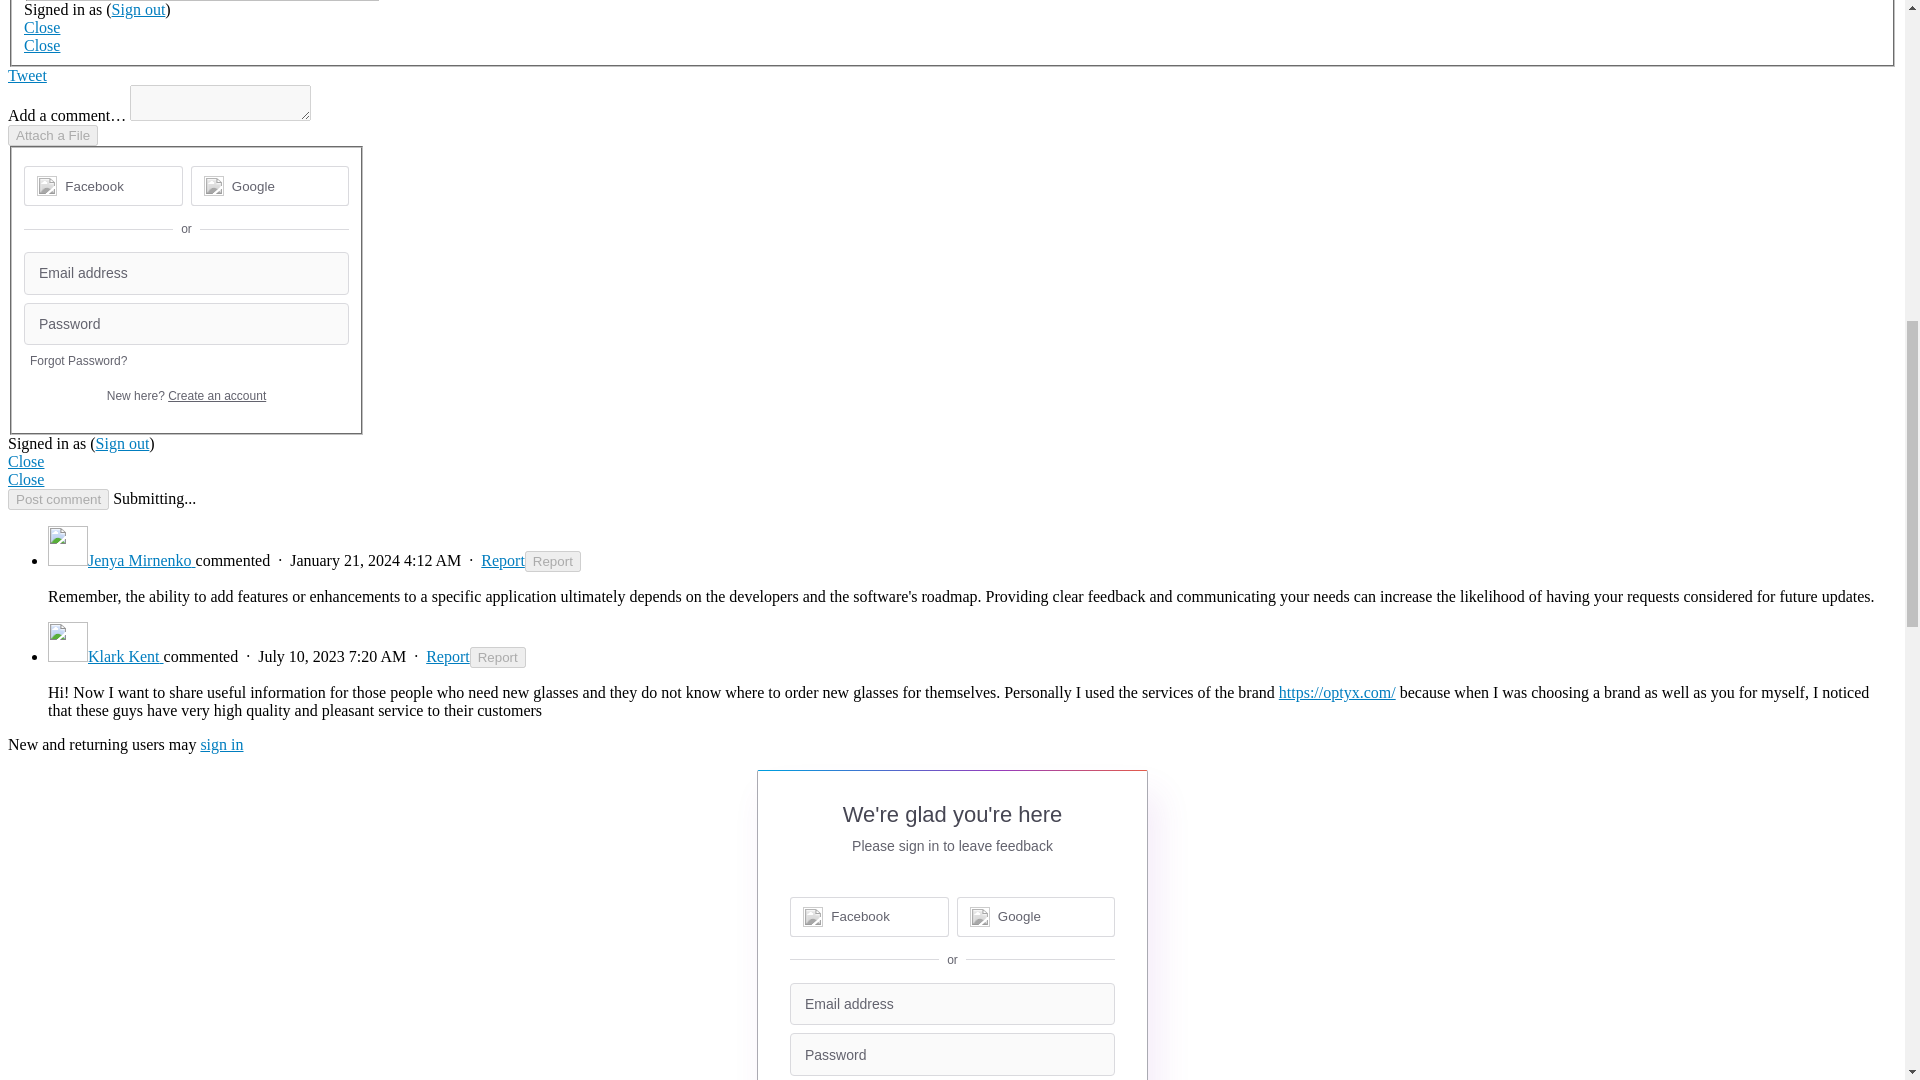  I want to click on Facebook, so click(94, 186).